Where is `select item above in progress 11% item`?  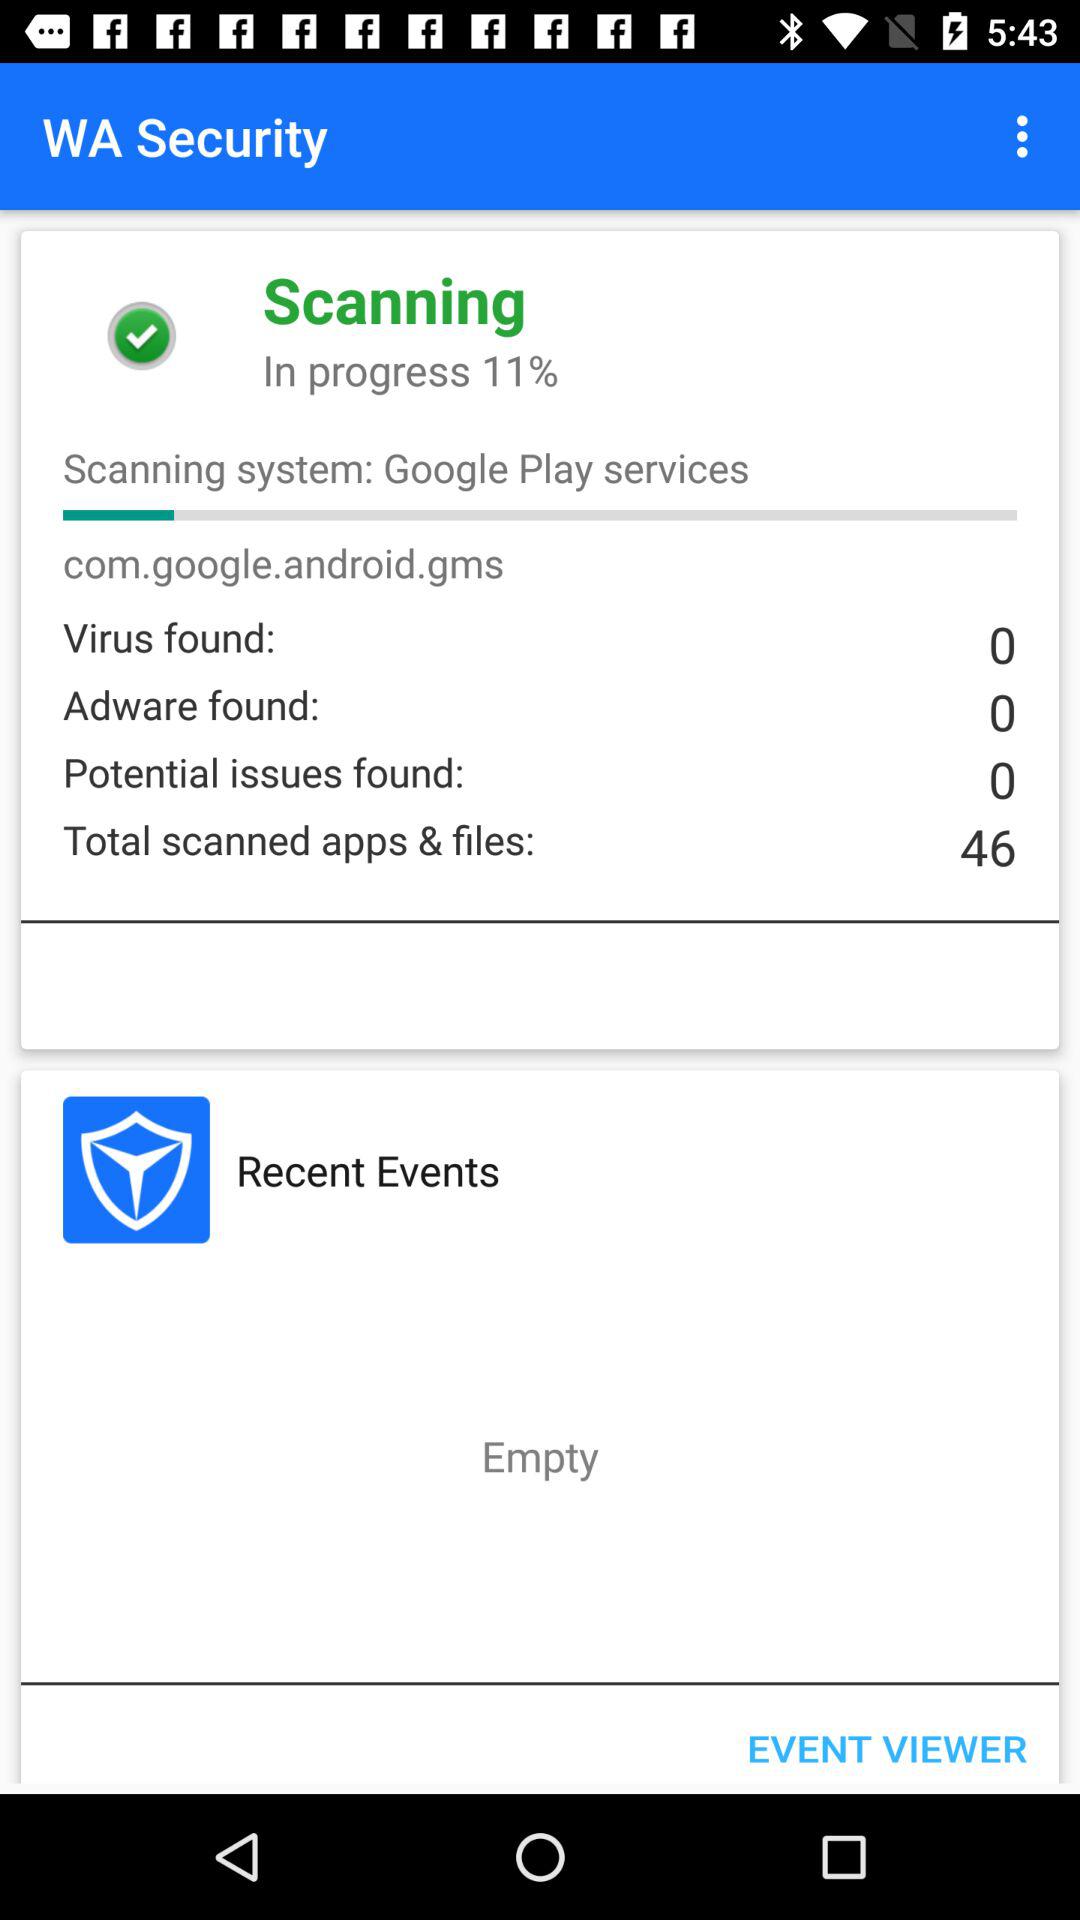
select item above in progress 11% item is located at coordinates (1028, 136).